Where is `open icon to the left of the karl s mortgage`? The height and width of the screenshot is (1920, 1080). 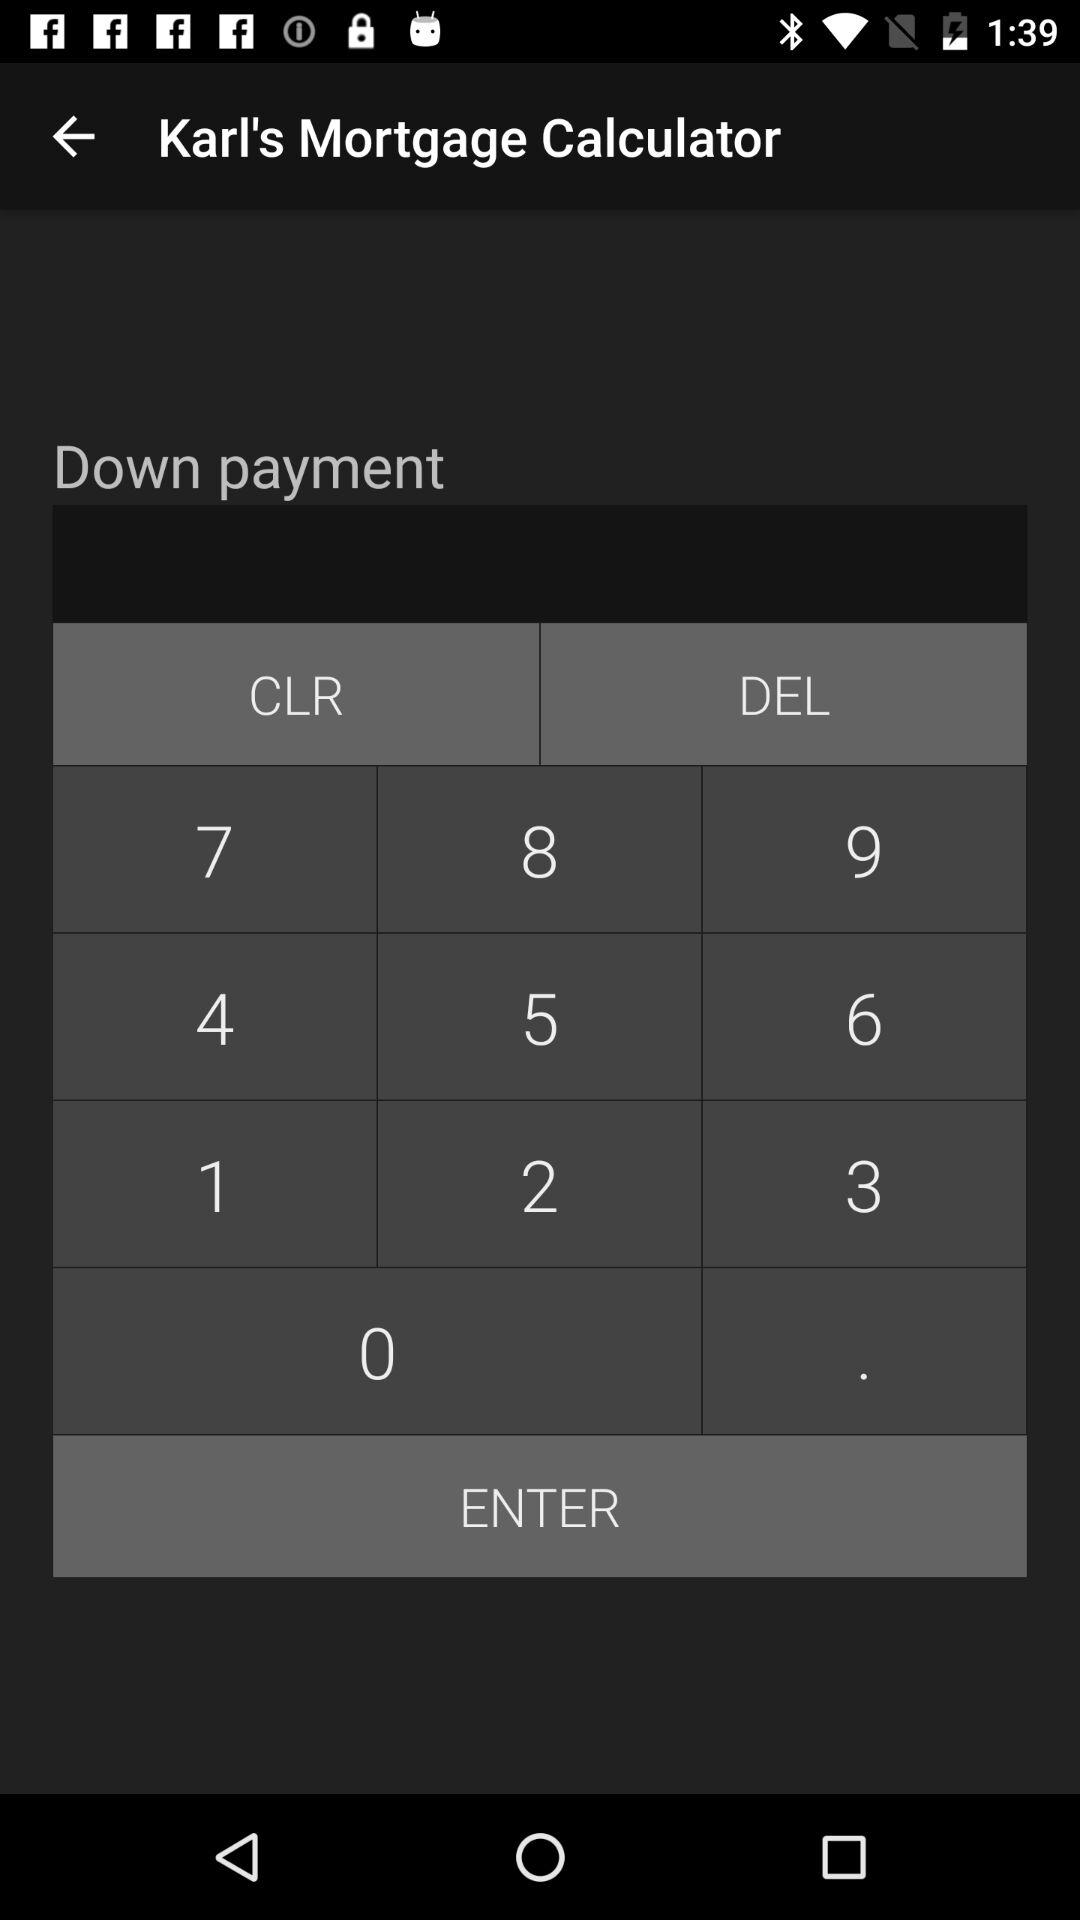
open icon to the left of the karl s mortgage is located at coordinates (73, 136).